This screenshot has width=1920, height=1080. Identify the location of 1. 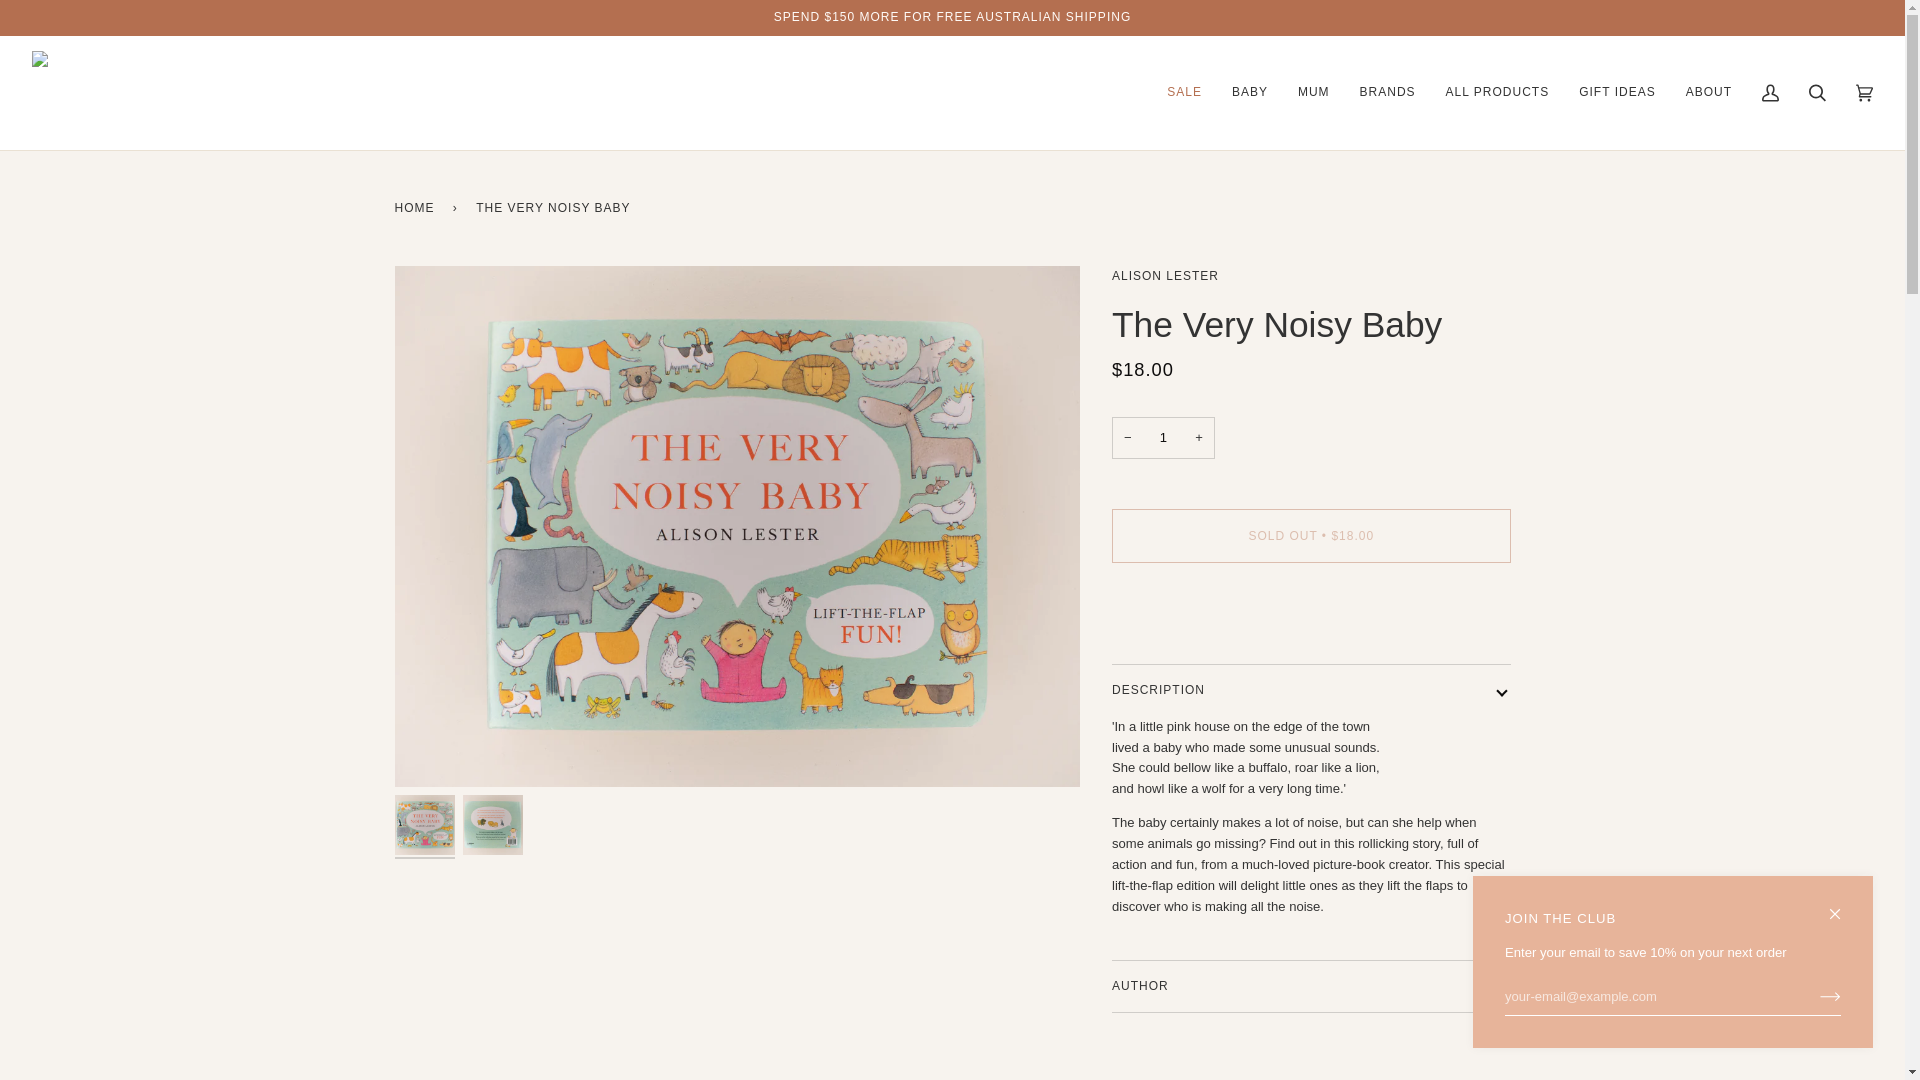
(1163, 438).